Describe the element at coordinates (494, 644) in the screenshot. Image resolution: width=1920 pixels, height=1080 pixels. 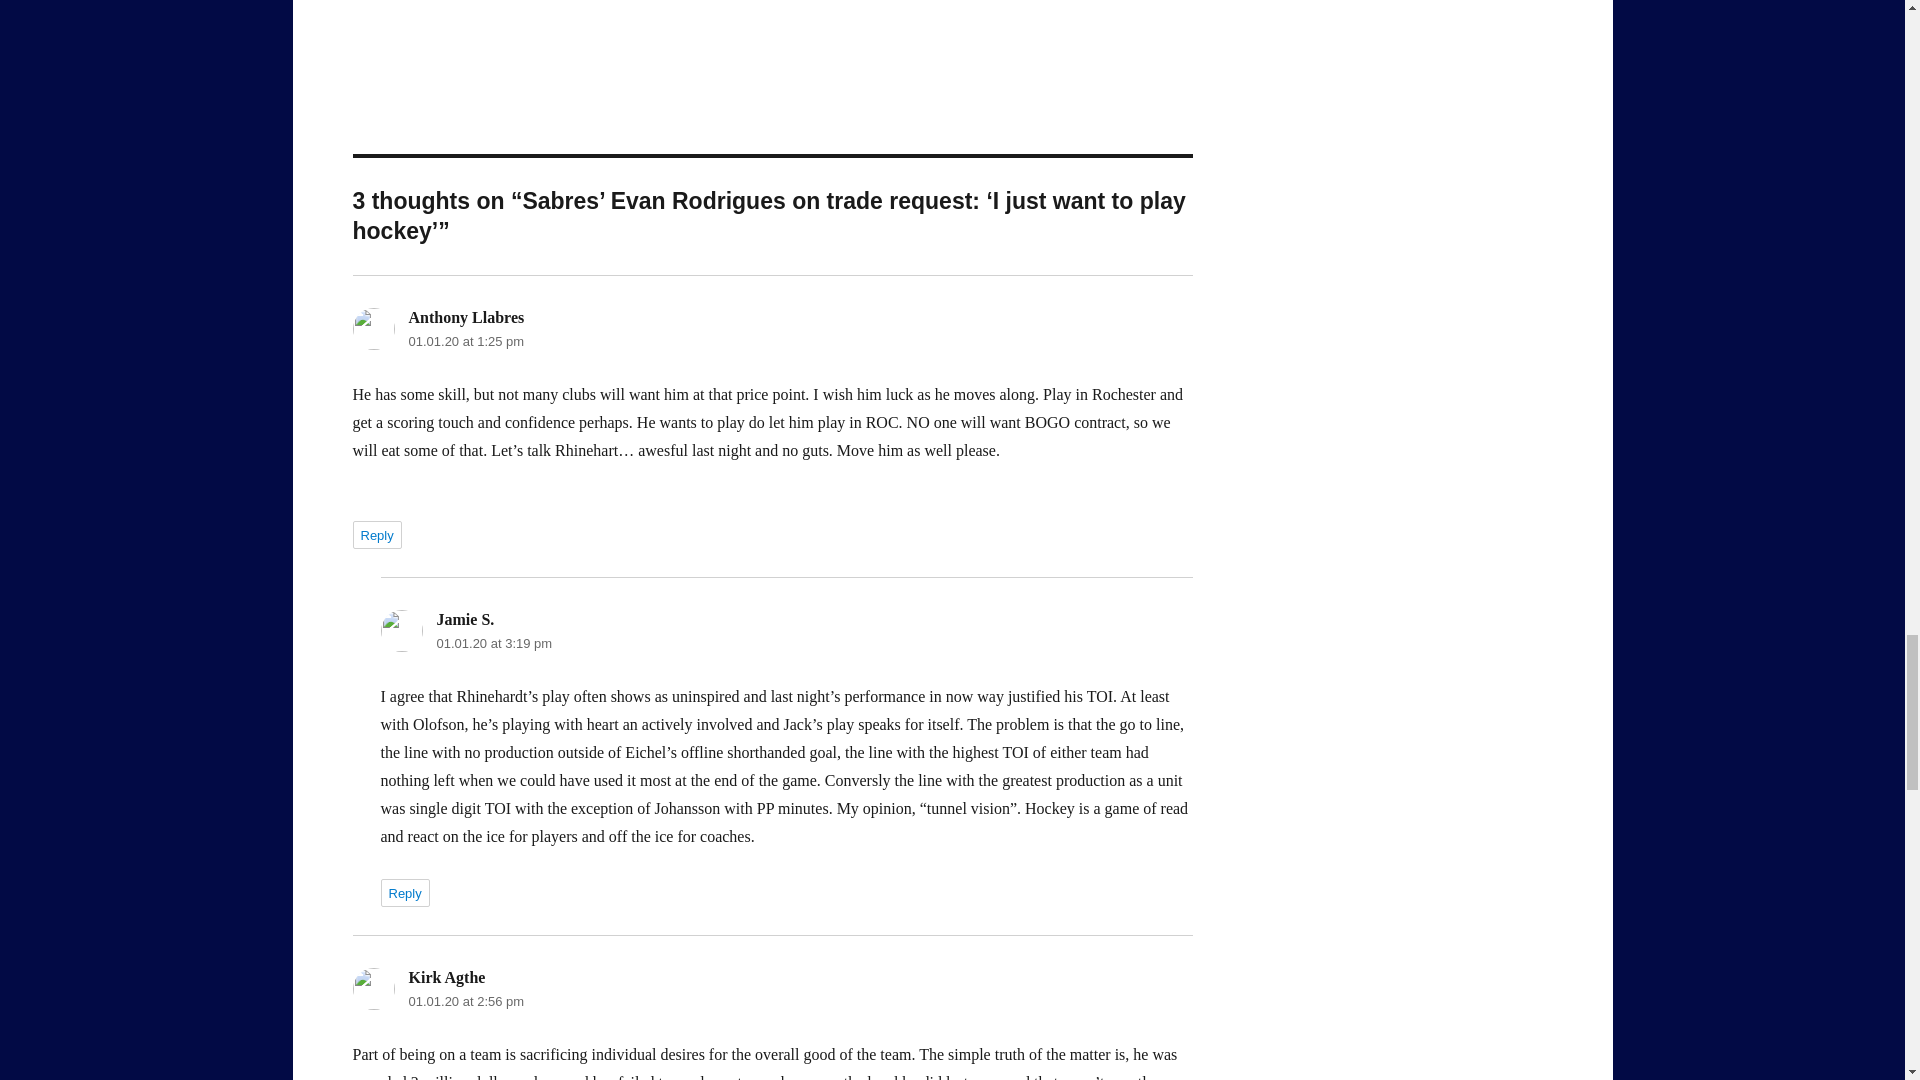
I see `01.01.20 at 3:19 pm` at that location.